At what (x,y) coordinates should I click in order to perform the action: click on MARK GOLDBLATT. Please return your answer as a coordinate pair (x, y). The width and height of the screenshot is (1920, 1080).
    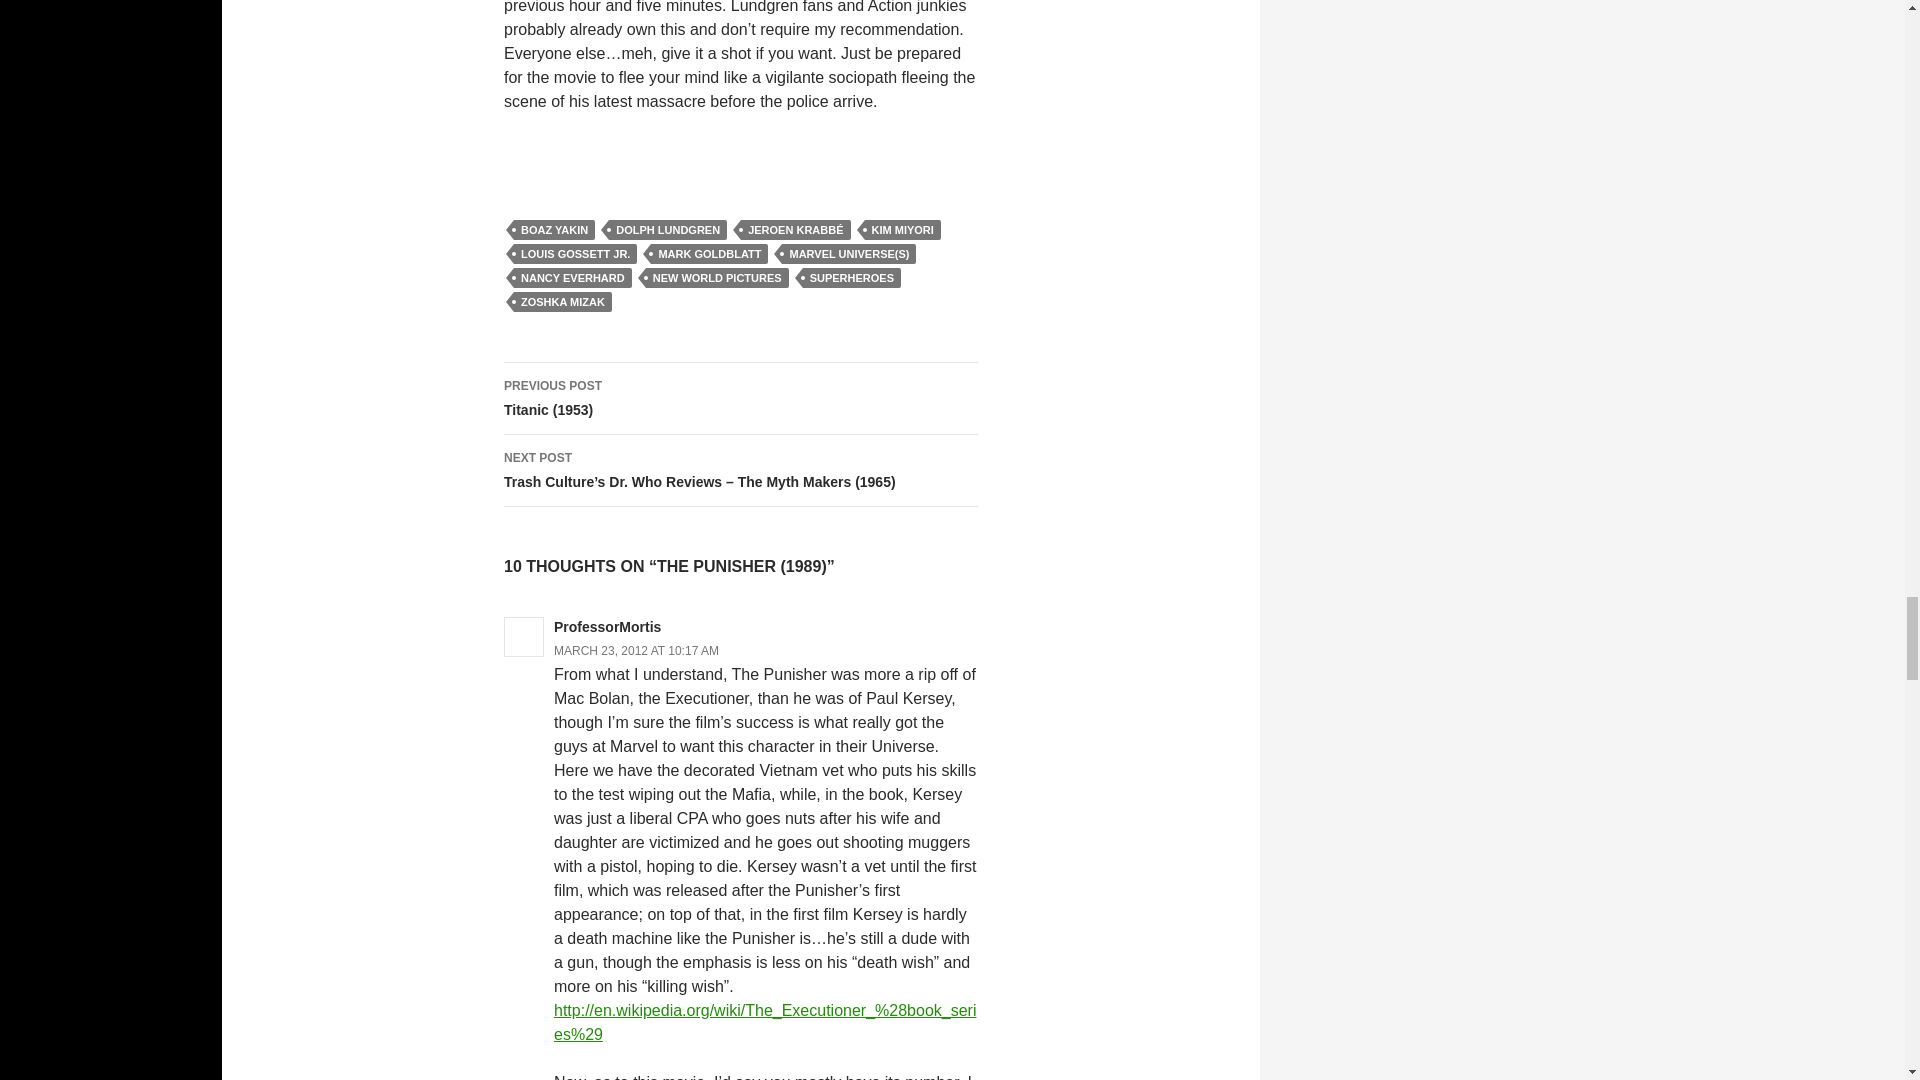
    Looking at the image, I should click on (709, 254).